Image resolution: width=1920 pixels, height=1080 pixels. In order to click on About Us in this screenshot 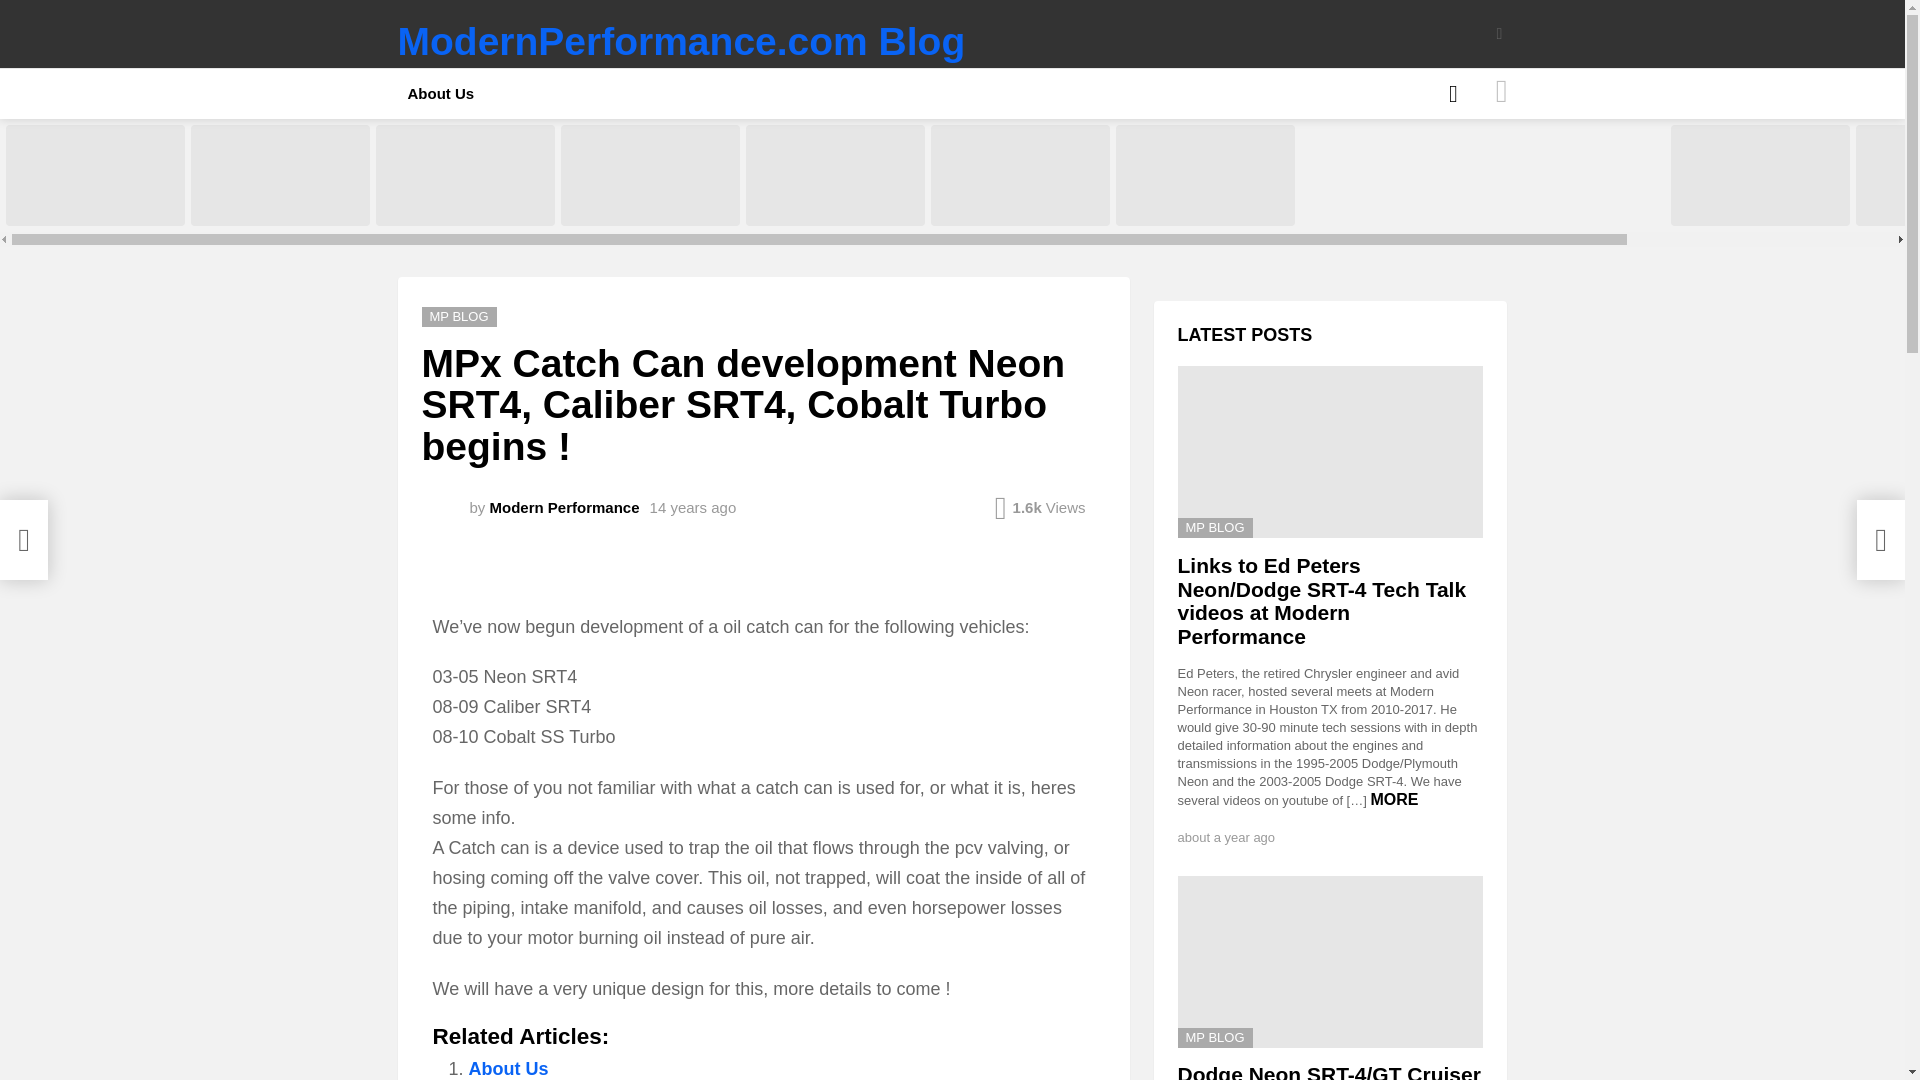, I will do `click(508, 1068)`.